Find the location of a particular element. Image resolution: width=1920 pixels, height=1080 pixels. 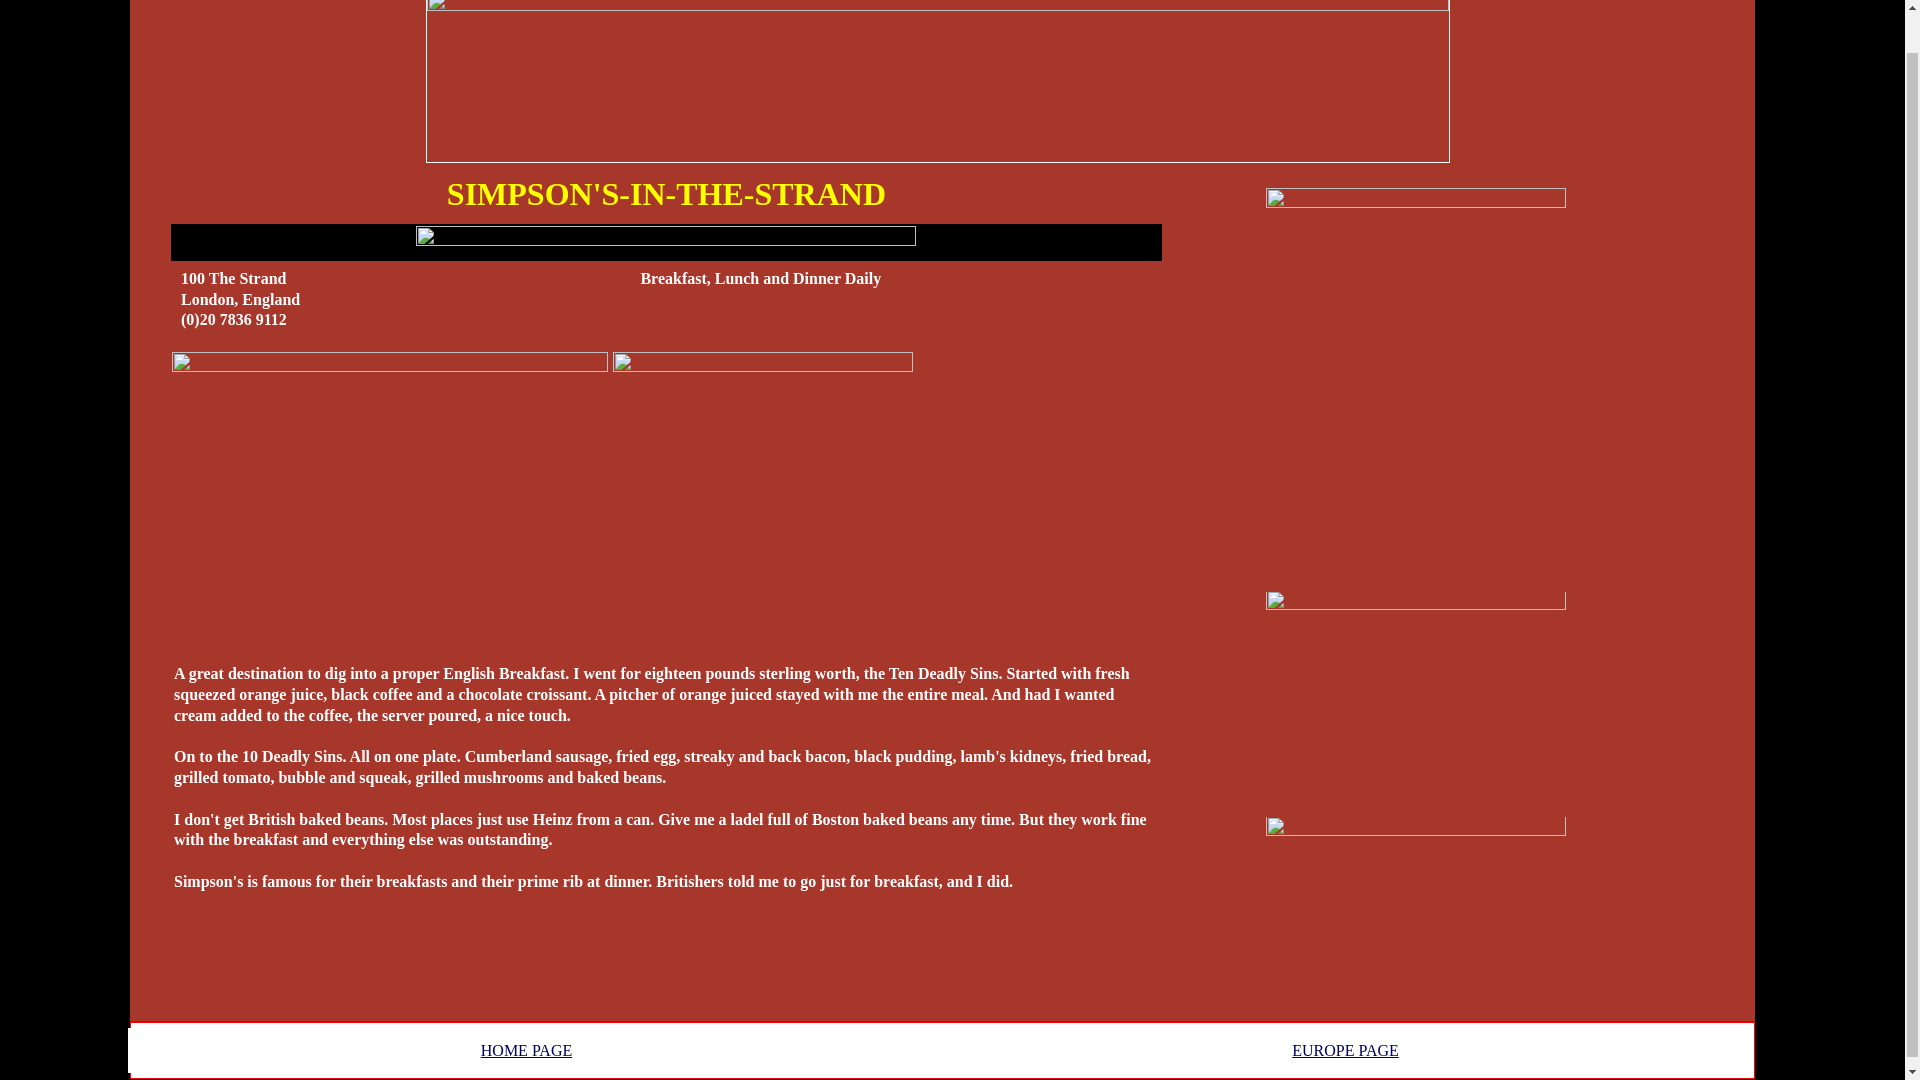

Simpsons-DiningRoom is located at coordinates (1416, 700).